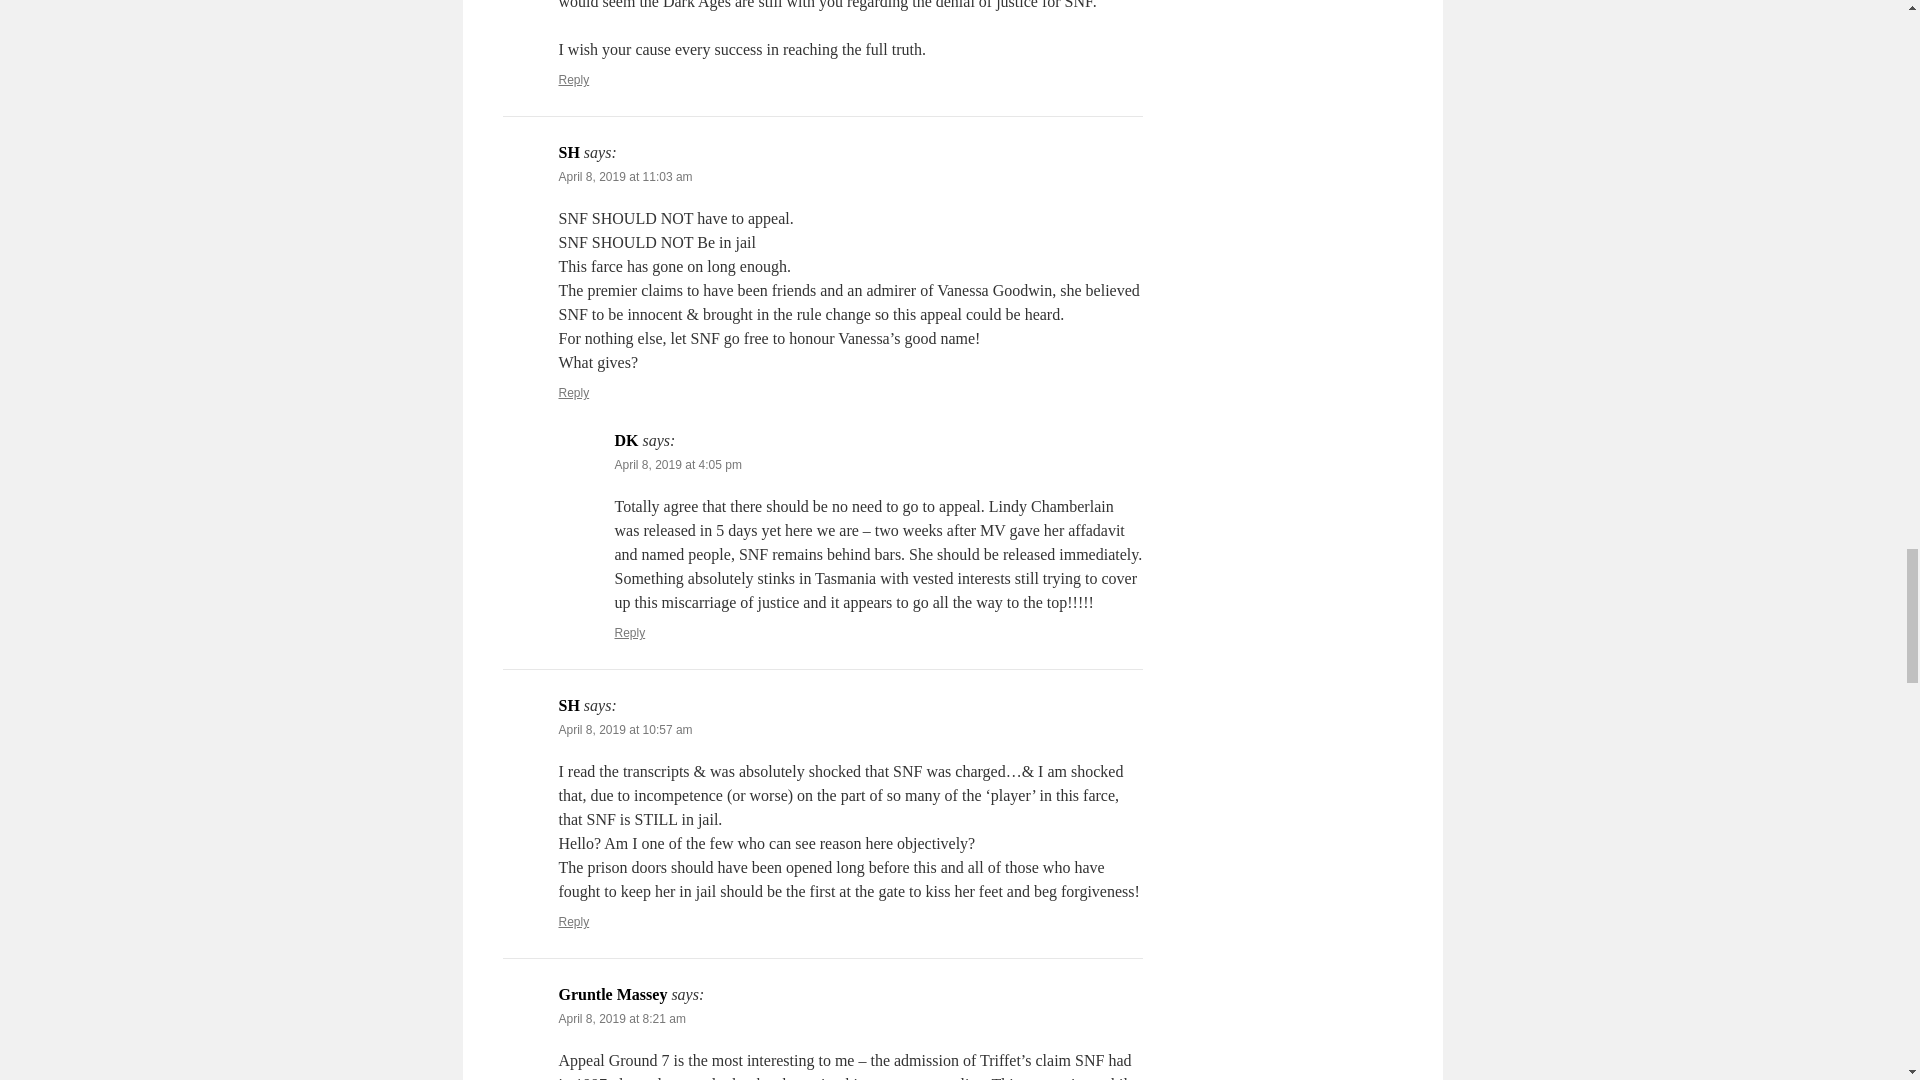  I want to click on Reply, so click(574, 392).